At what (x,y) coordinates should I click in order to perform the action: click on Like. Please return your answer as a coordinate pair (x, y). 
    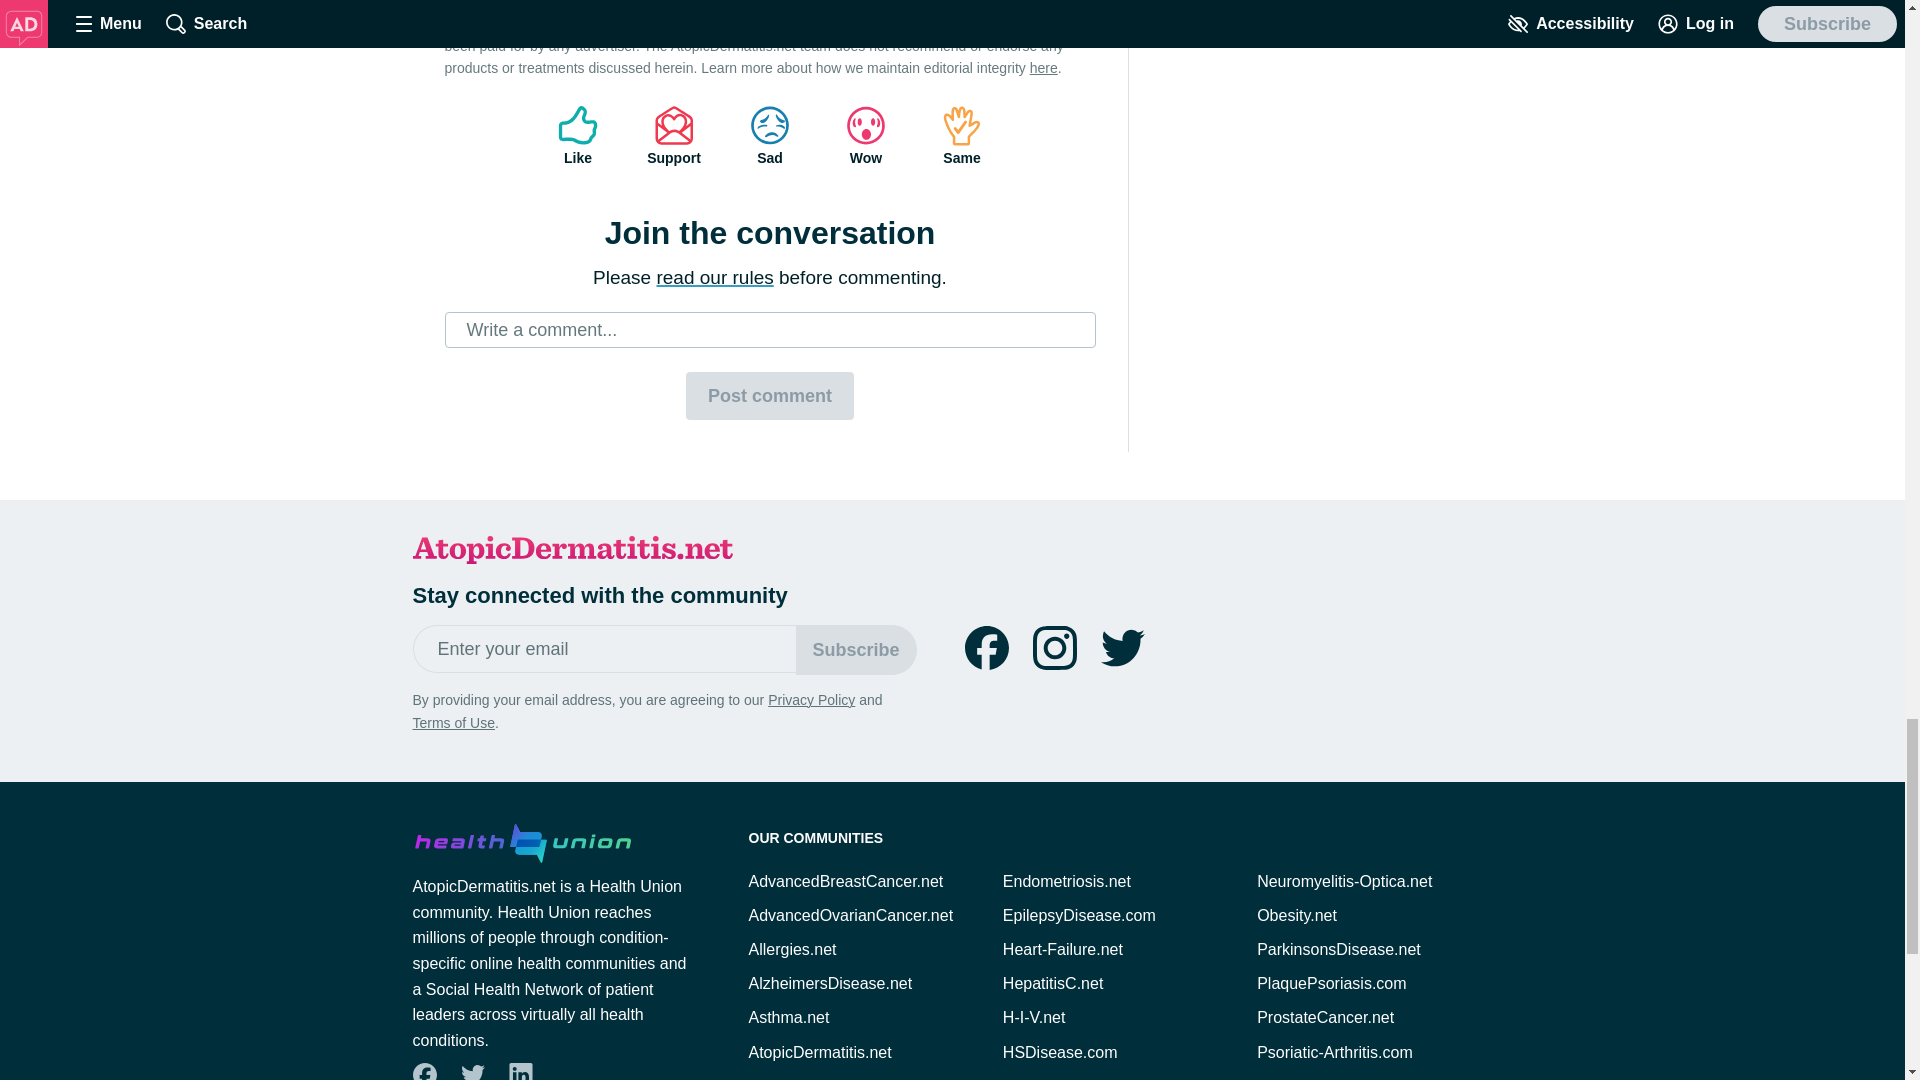
    Looking at the image, I should click on (578, 136).